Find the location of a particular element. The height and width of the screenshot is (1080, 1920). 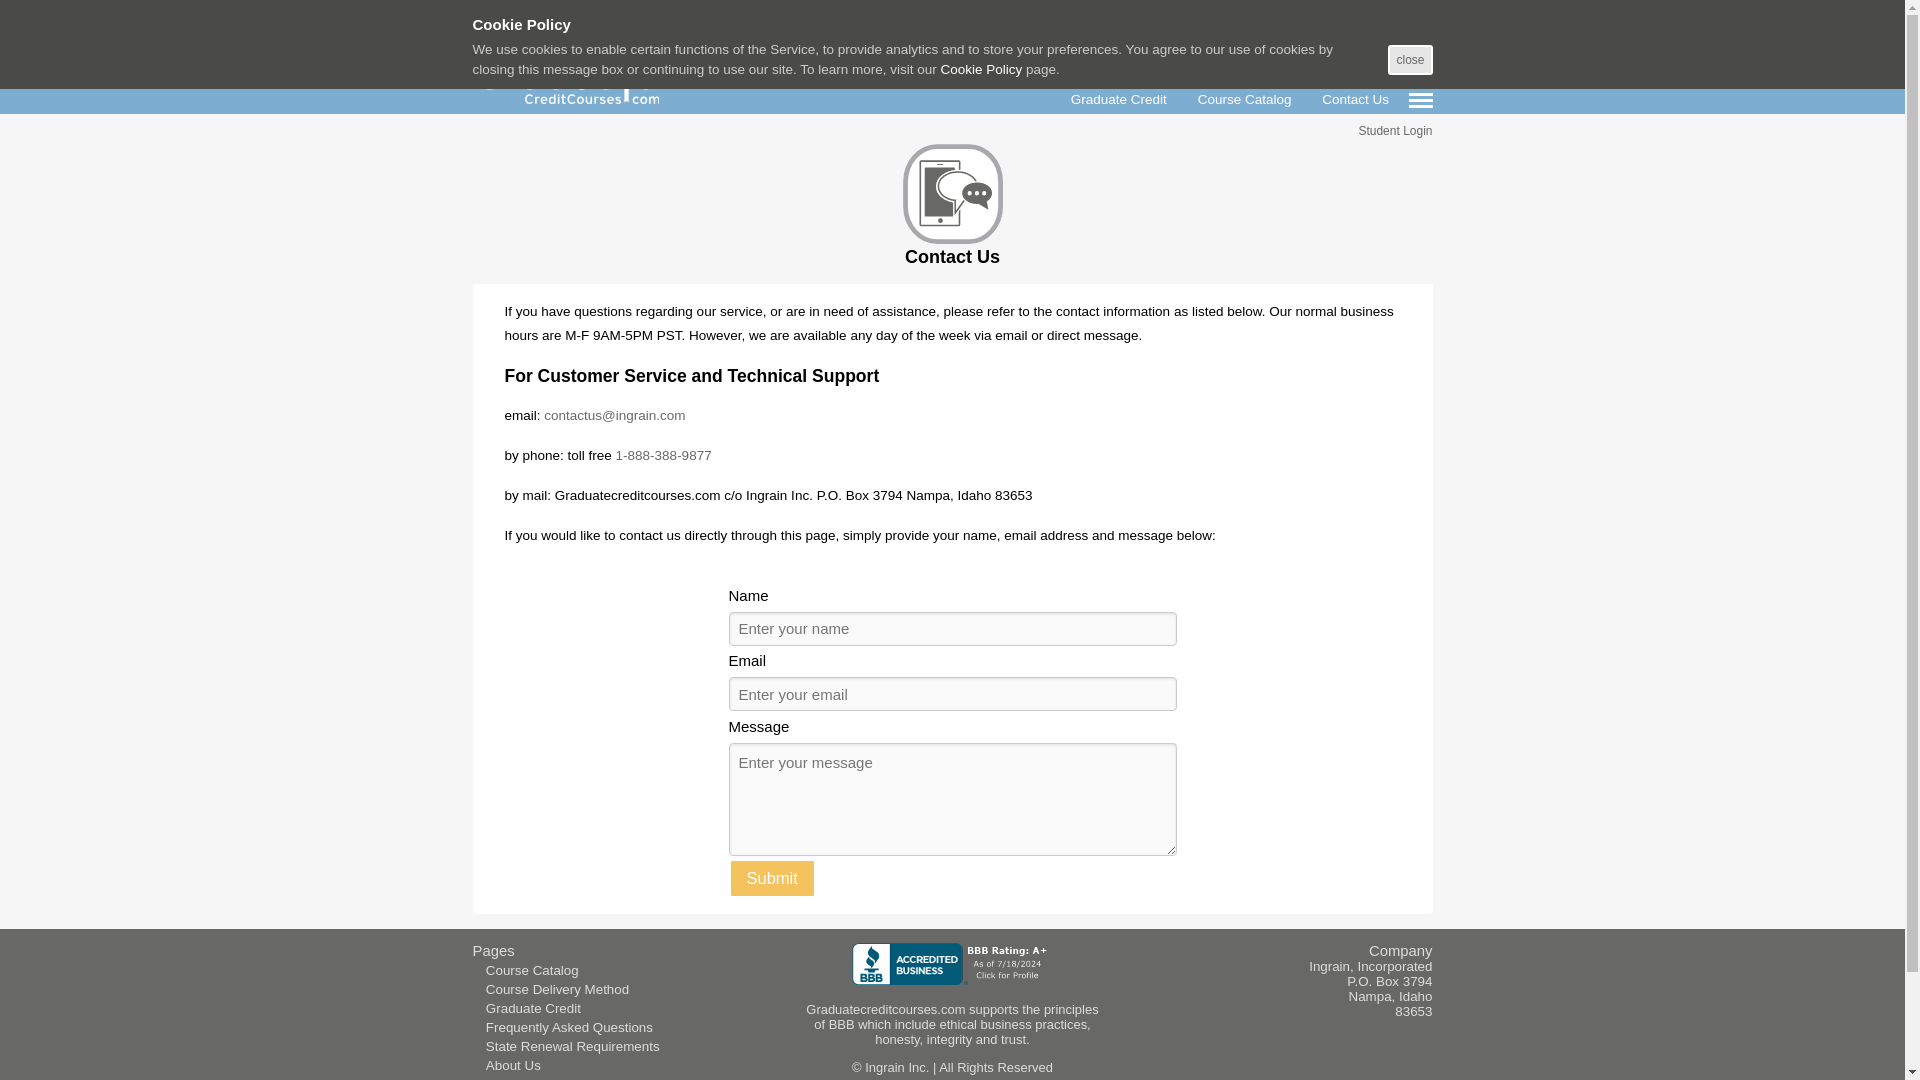

State Renewal Requirements is located at coordinates (572, 1046).